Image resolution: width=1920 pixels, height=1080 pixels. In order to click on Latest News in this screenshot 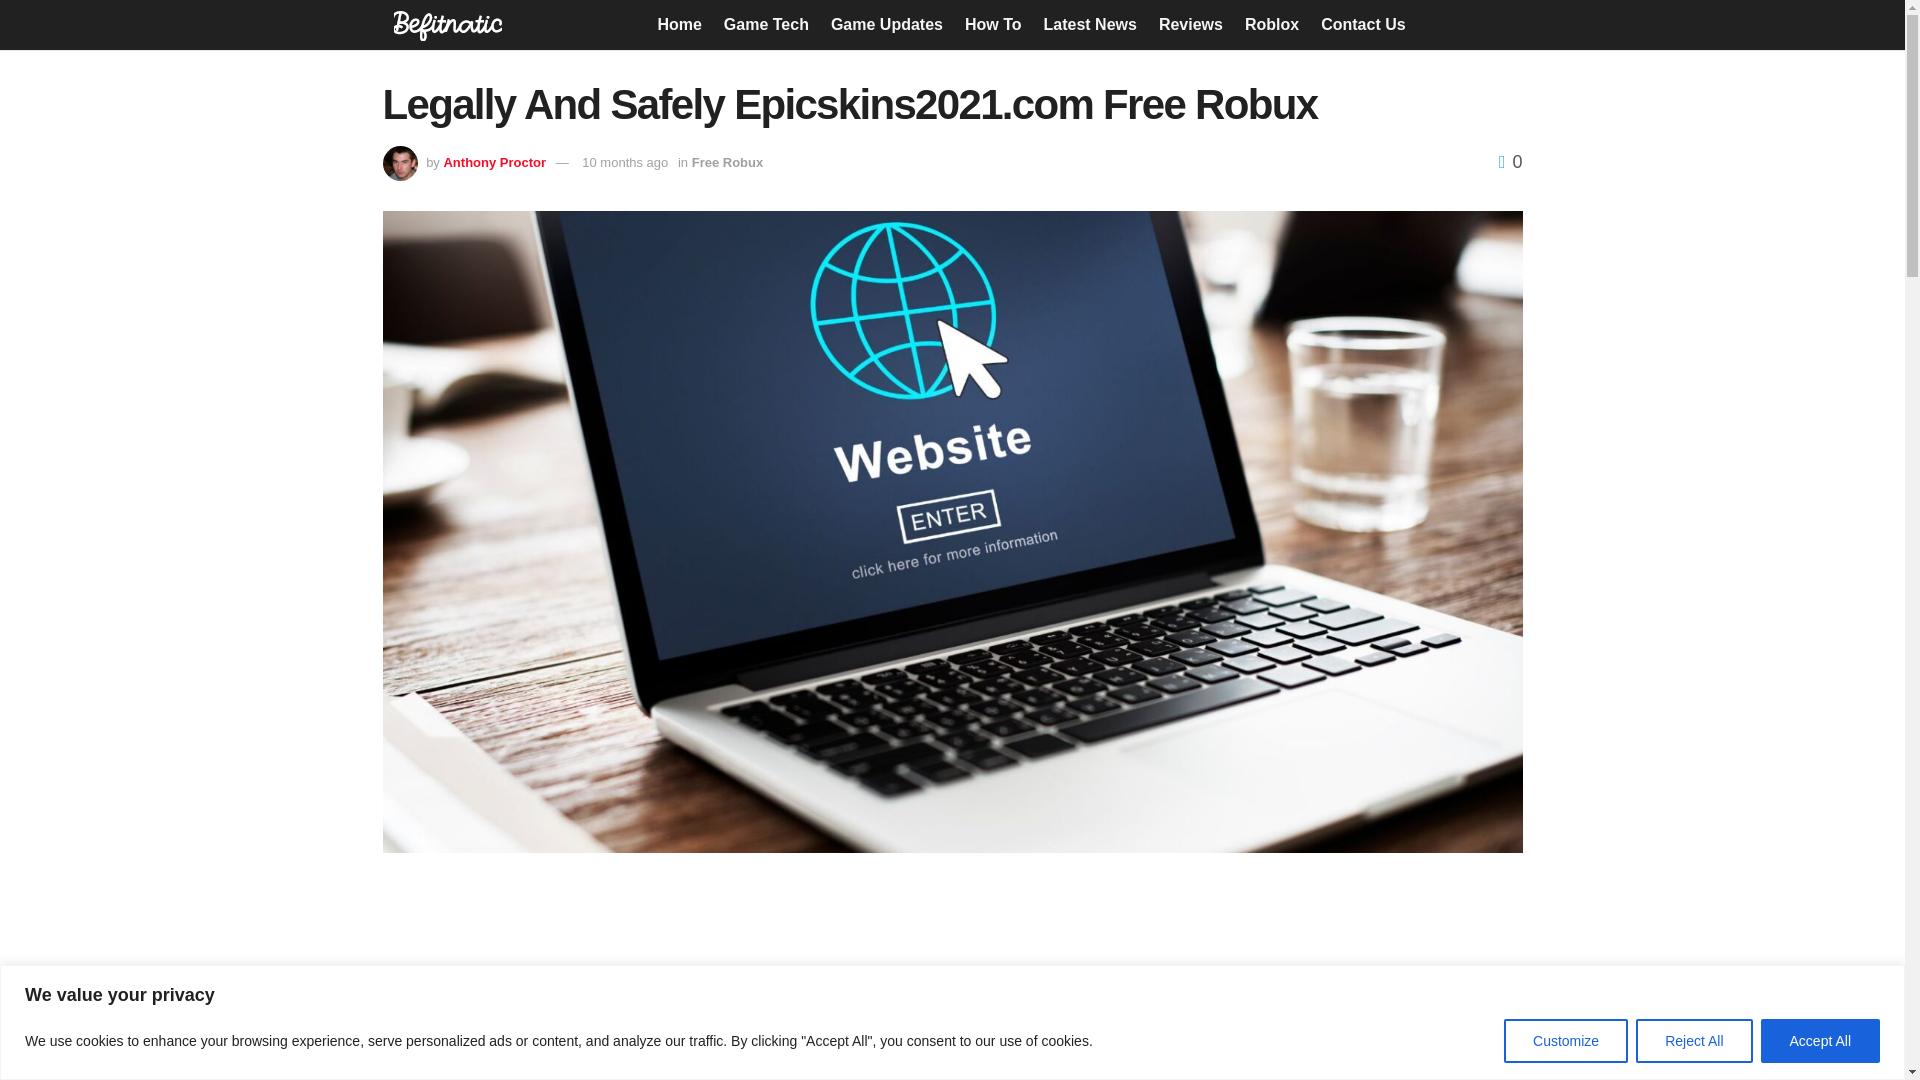, I will do `click(1090, 24)`.